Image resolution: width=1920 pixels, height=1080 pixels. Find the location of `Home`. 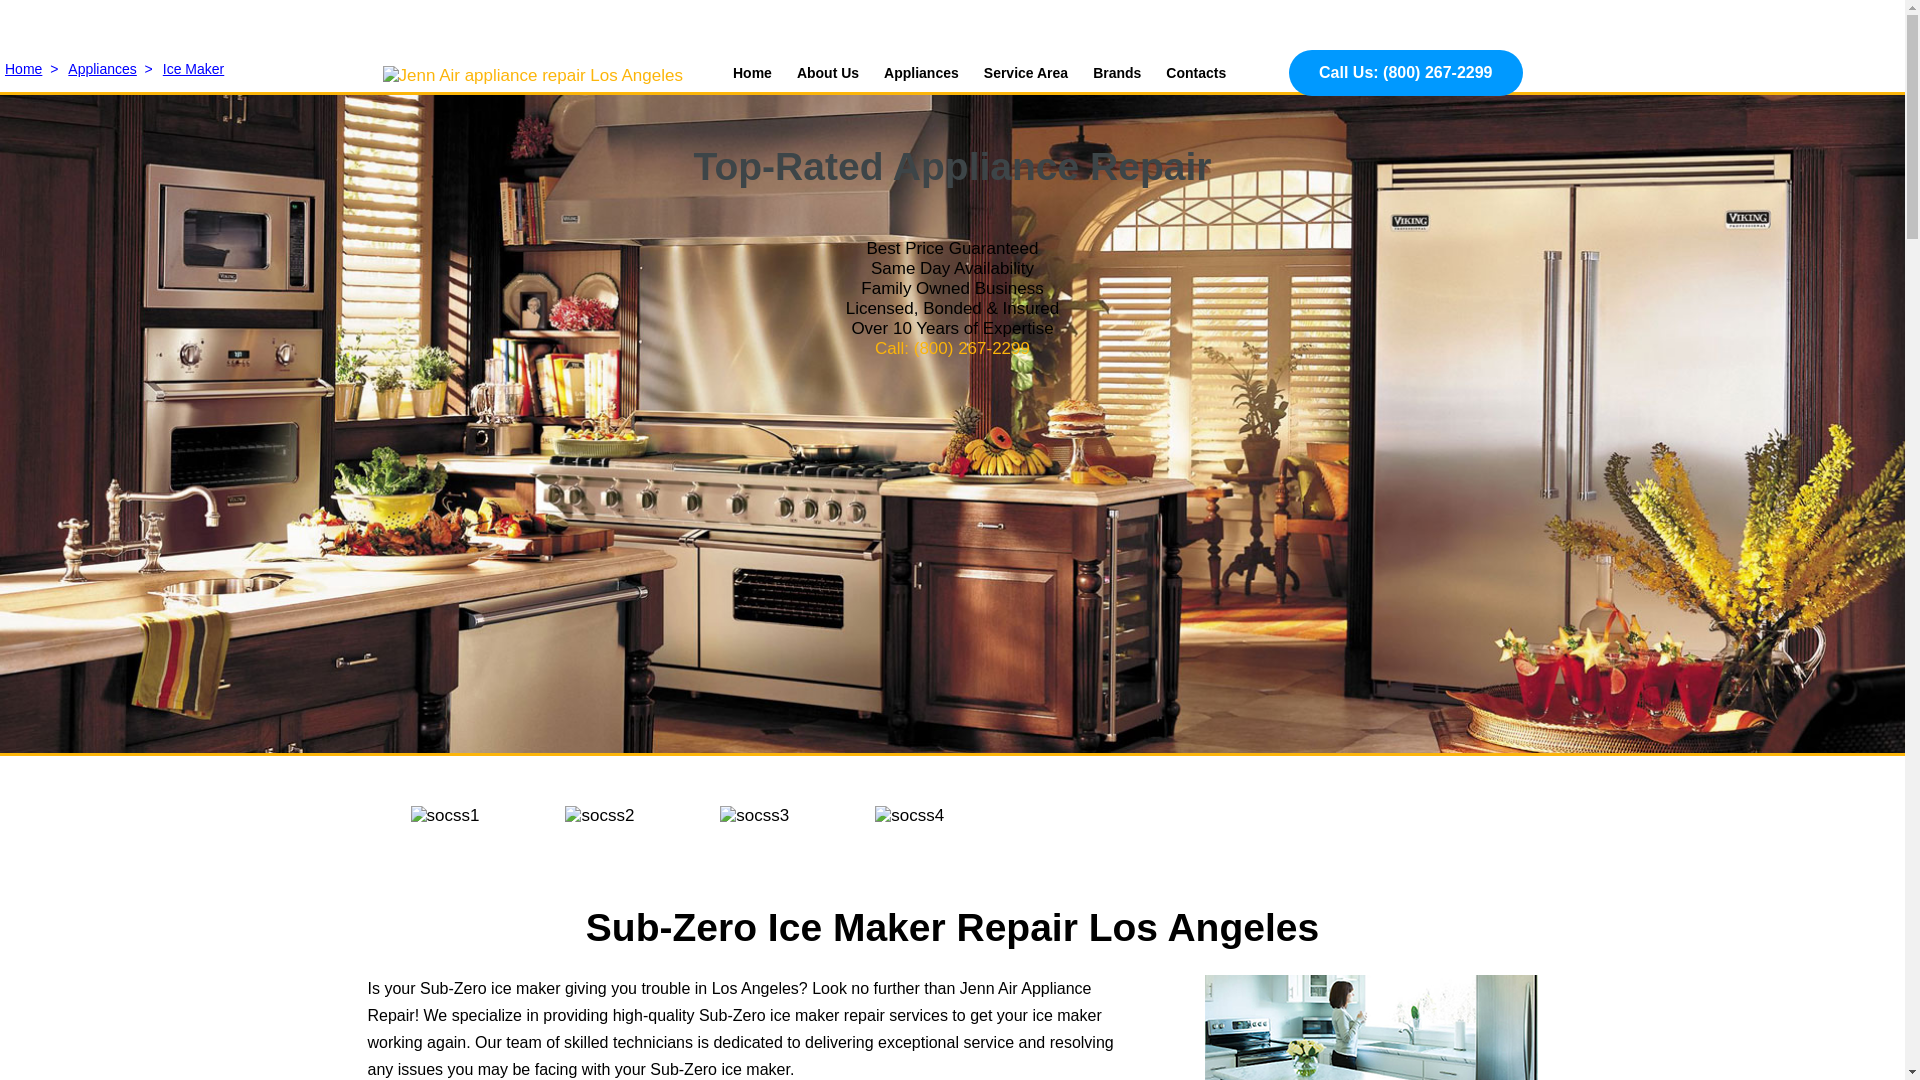

Home is located at coordinates (752, 72).